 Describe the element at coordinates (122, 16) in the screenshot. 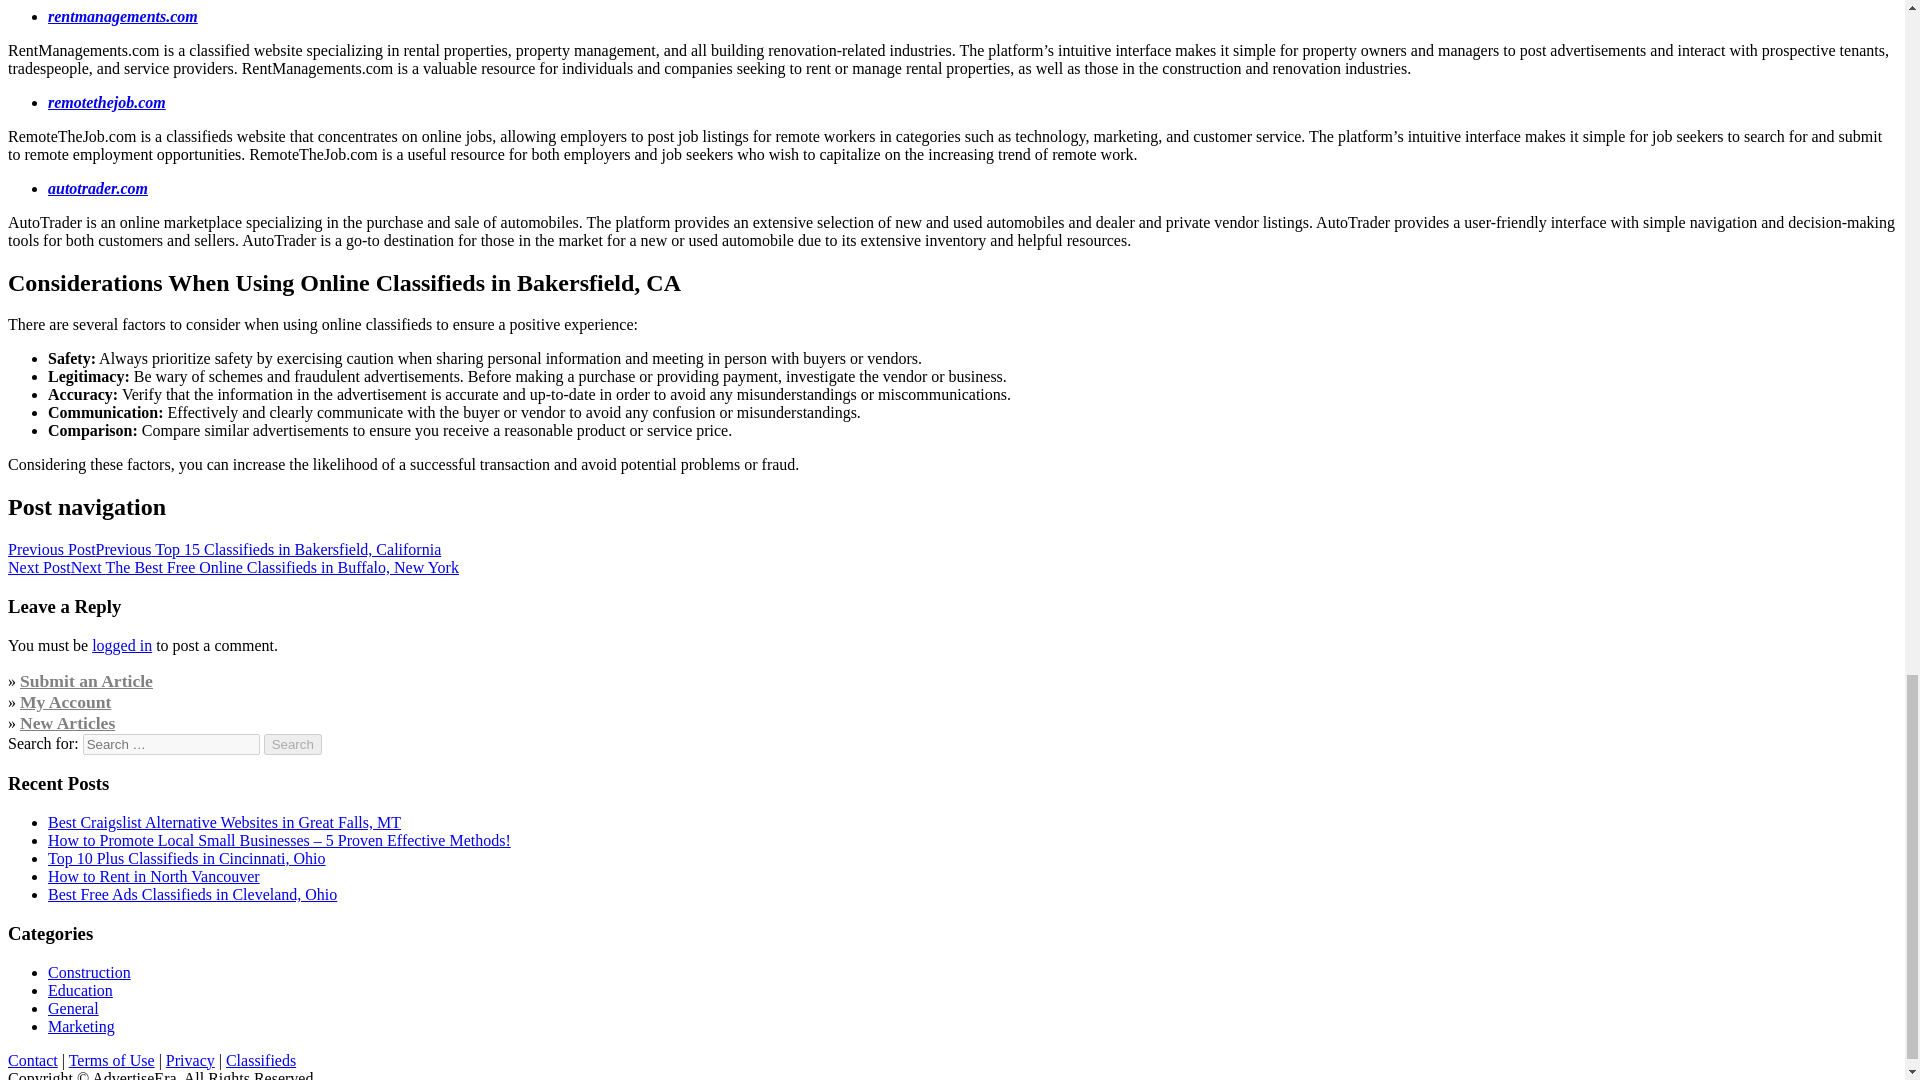

I see `rentmanagements.com` at that location.